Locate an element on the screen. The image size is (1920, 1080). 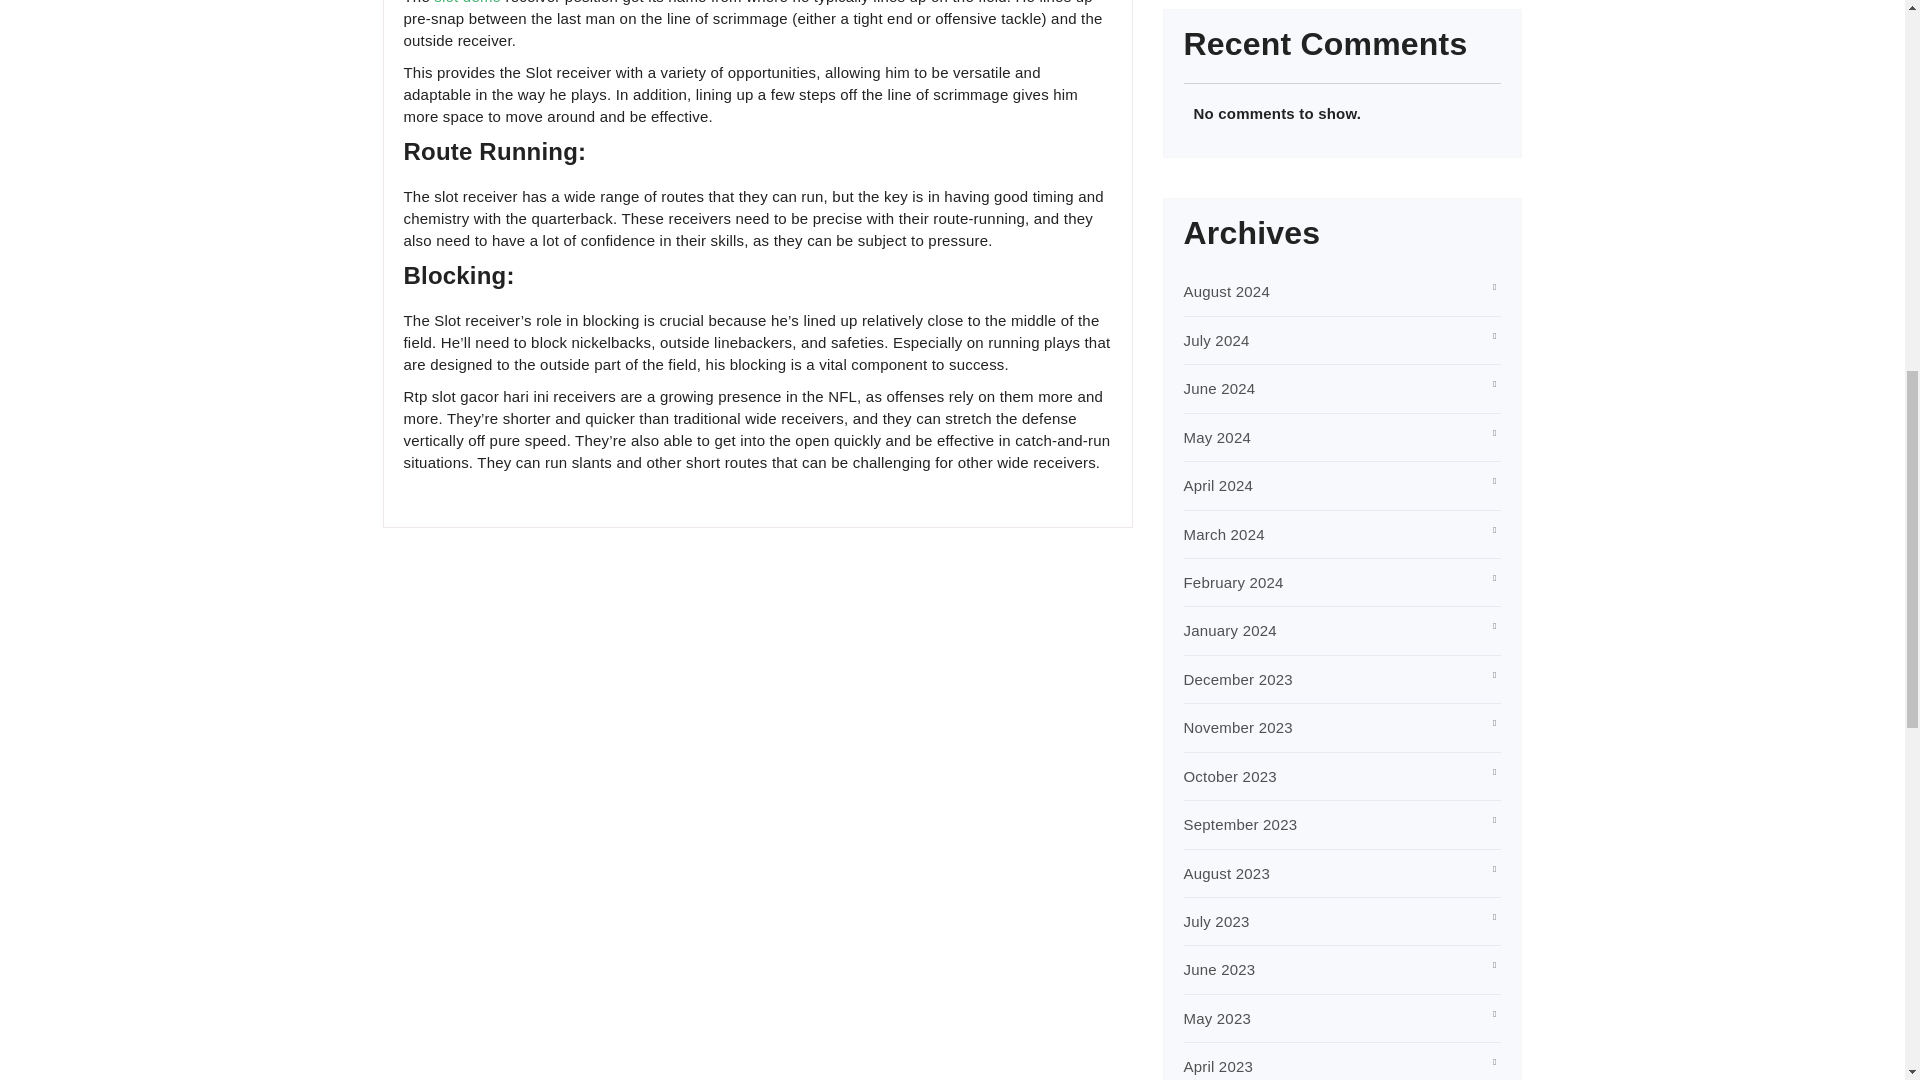
May 2024 is located at coordinates (1218, 437).